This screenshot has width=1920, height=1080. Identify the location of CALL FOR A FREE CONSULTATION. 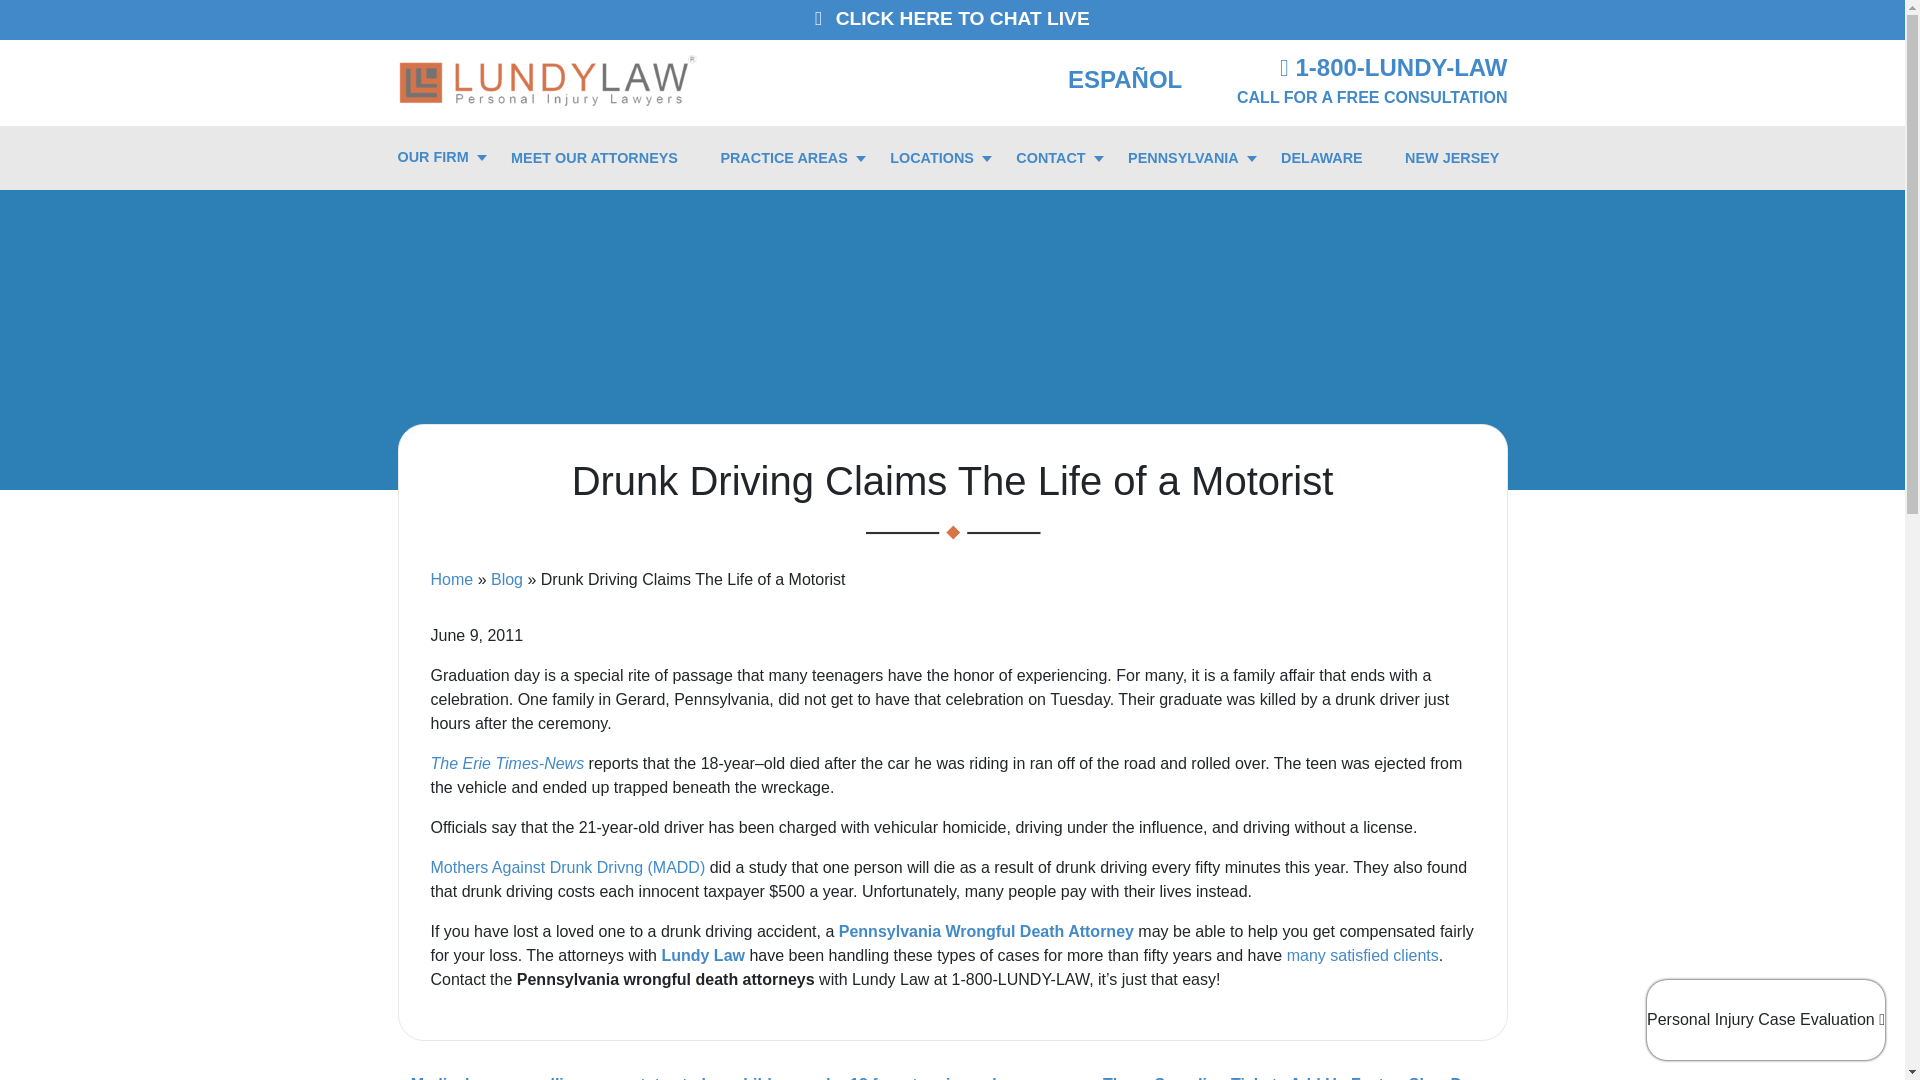
(1372, 96).